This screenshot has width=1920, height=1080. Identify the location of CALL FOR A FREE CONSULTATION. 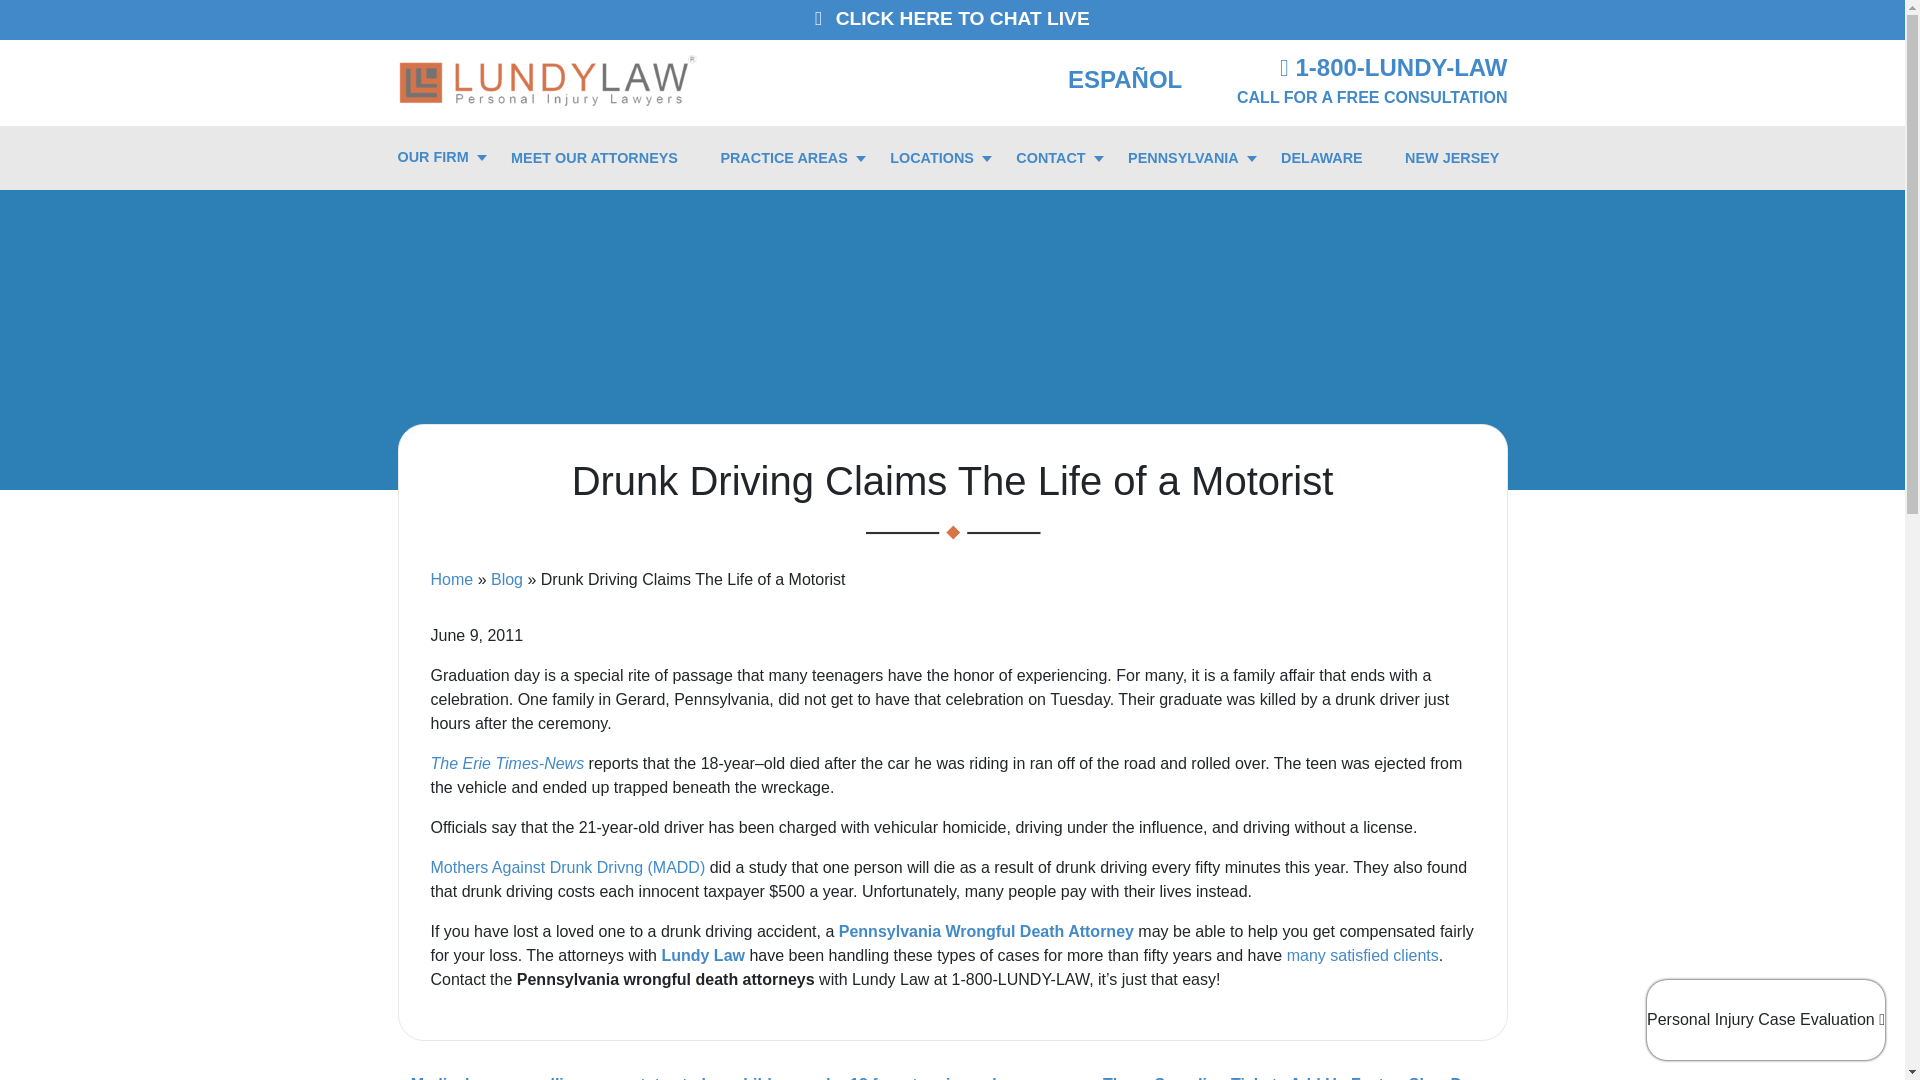
(1372, 96).